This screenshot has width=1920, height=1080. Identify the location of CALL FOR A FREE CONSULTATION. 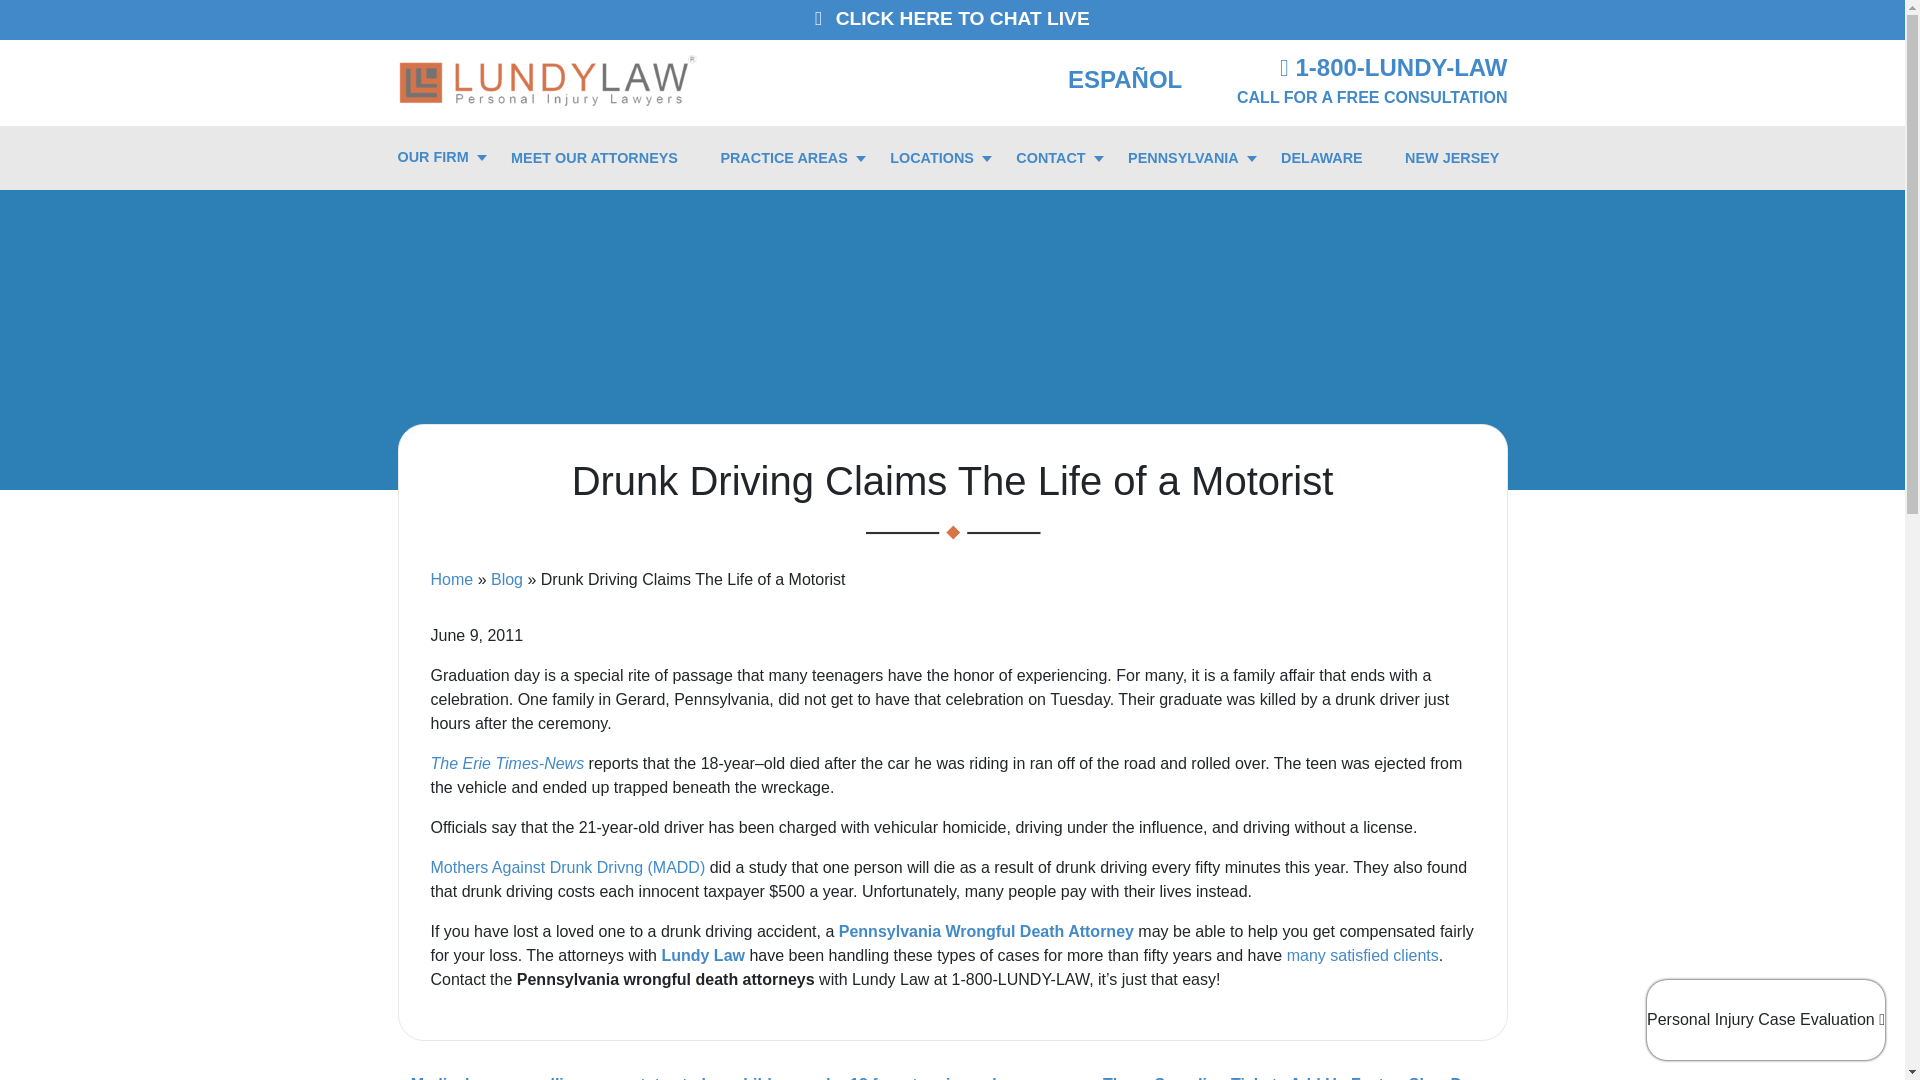
(1372, 96).